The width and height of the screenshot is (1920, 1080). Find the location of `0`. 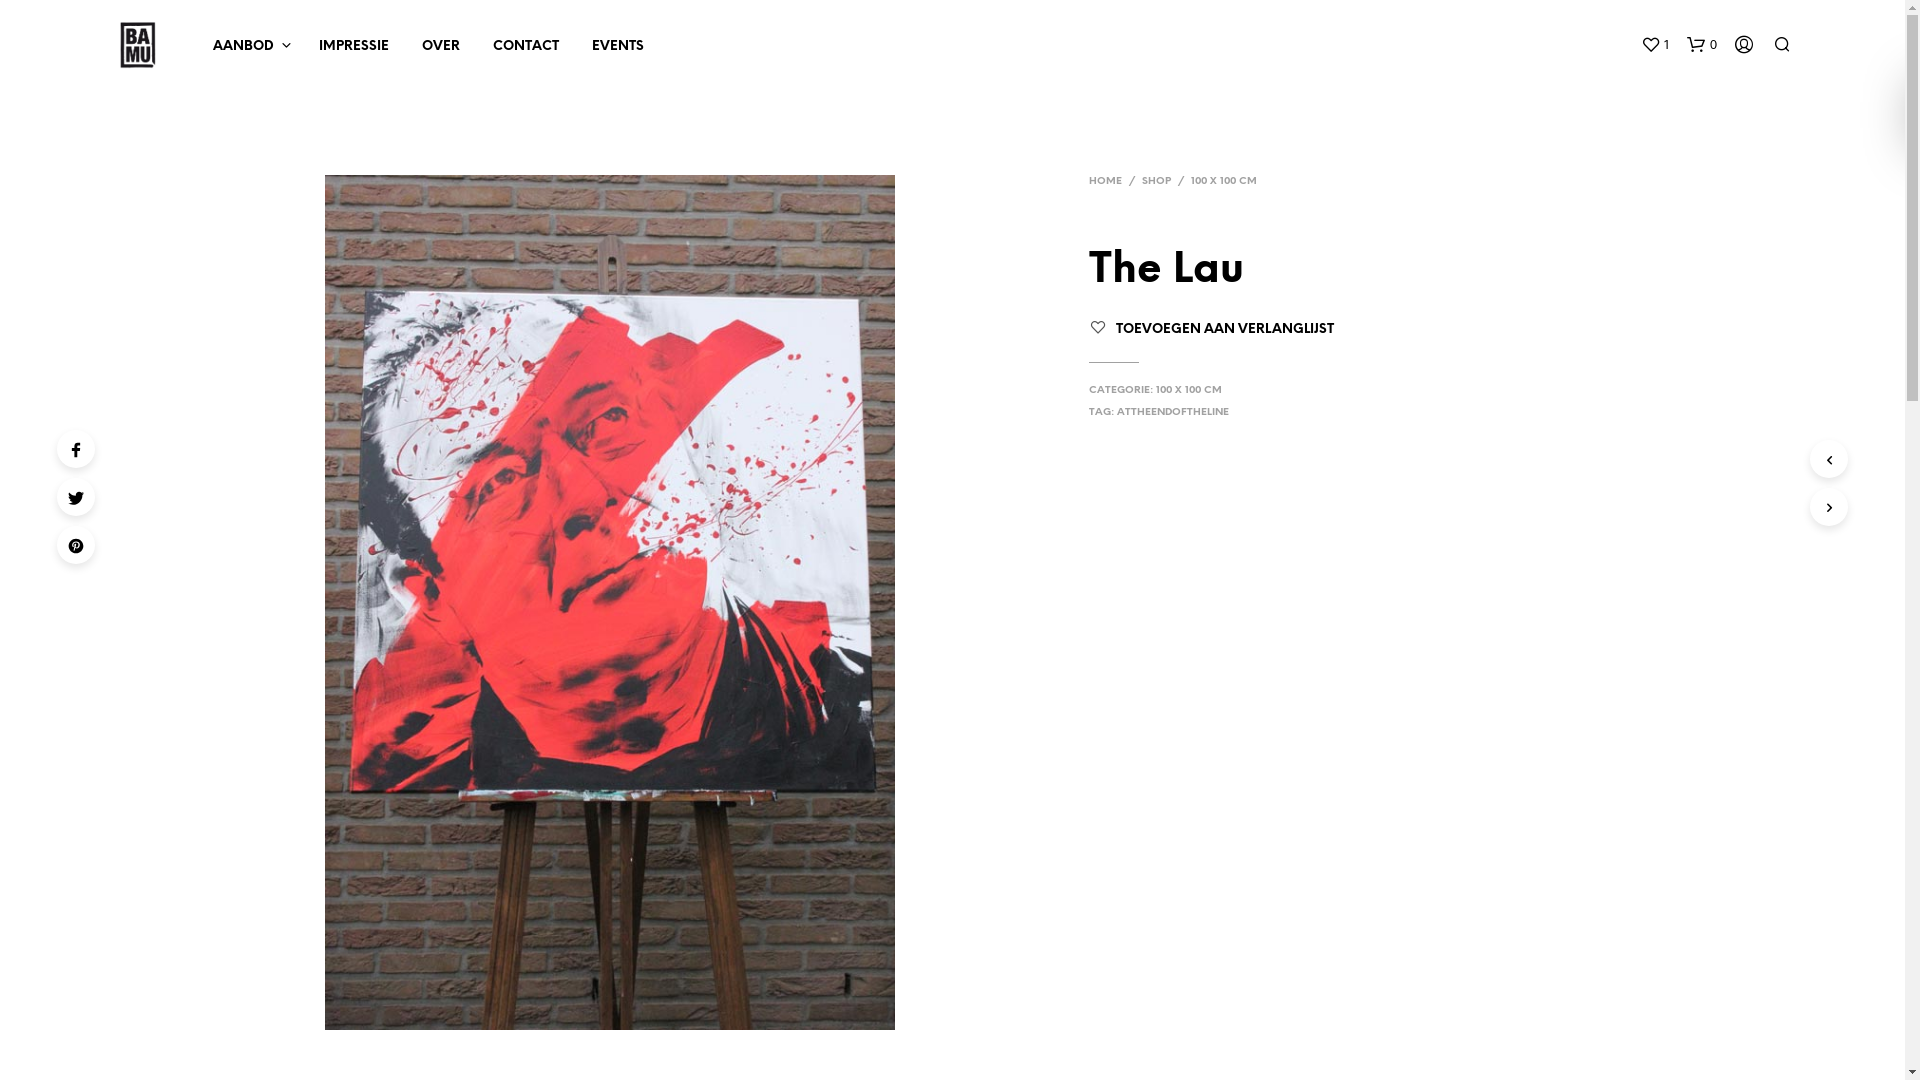

0 is located at coordinates (1701, 45).